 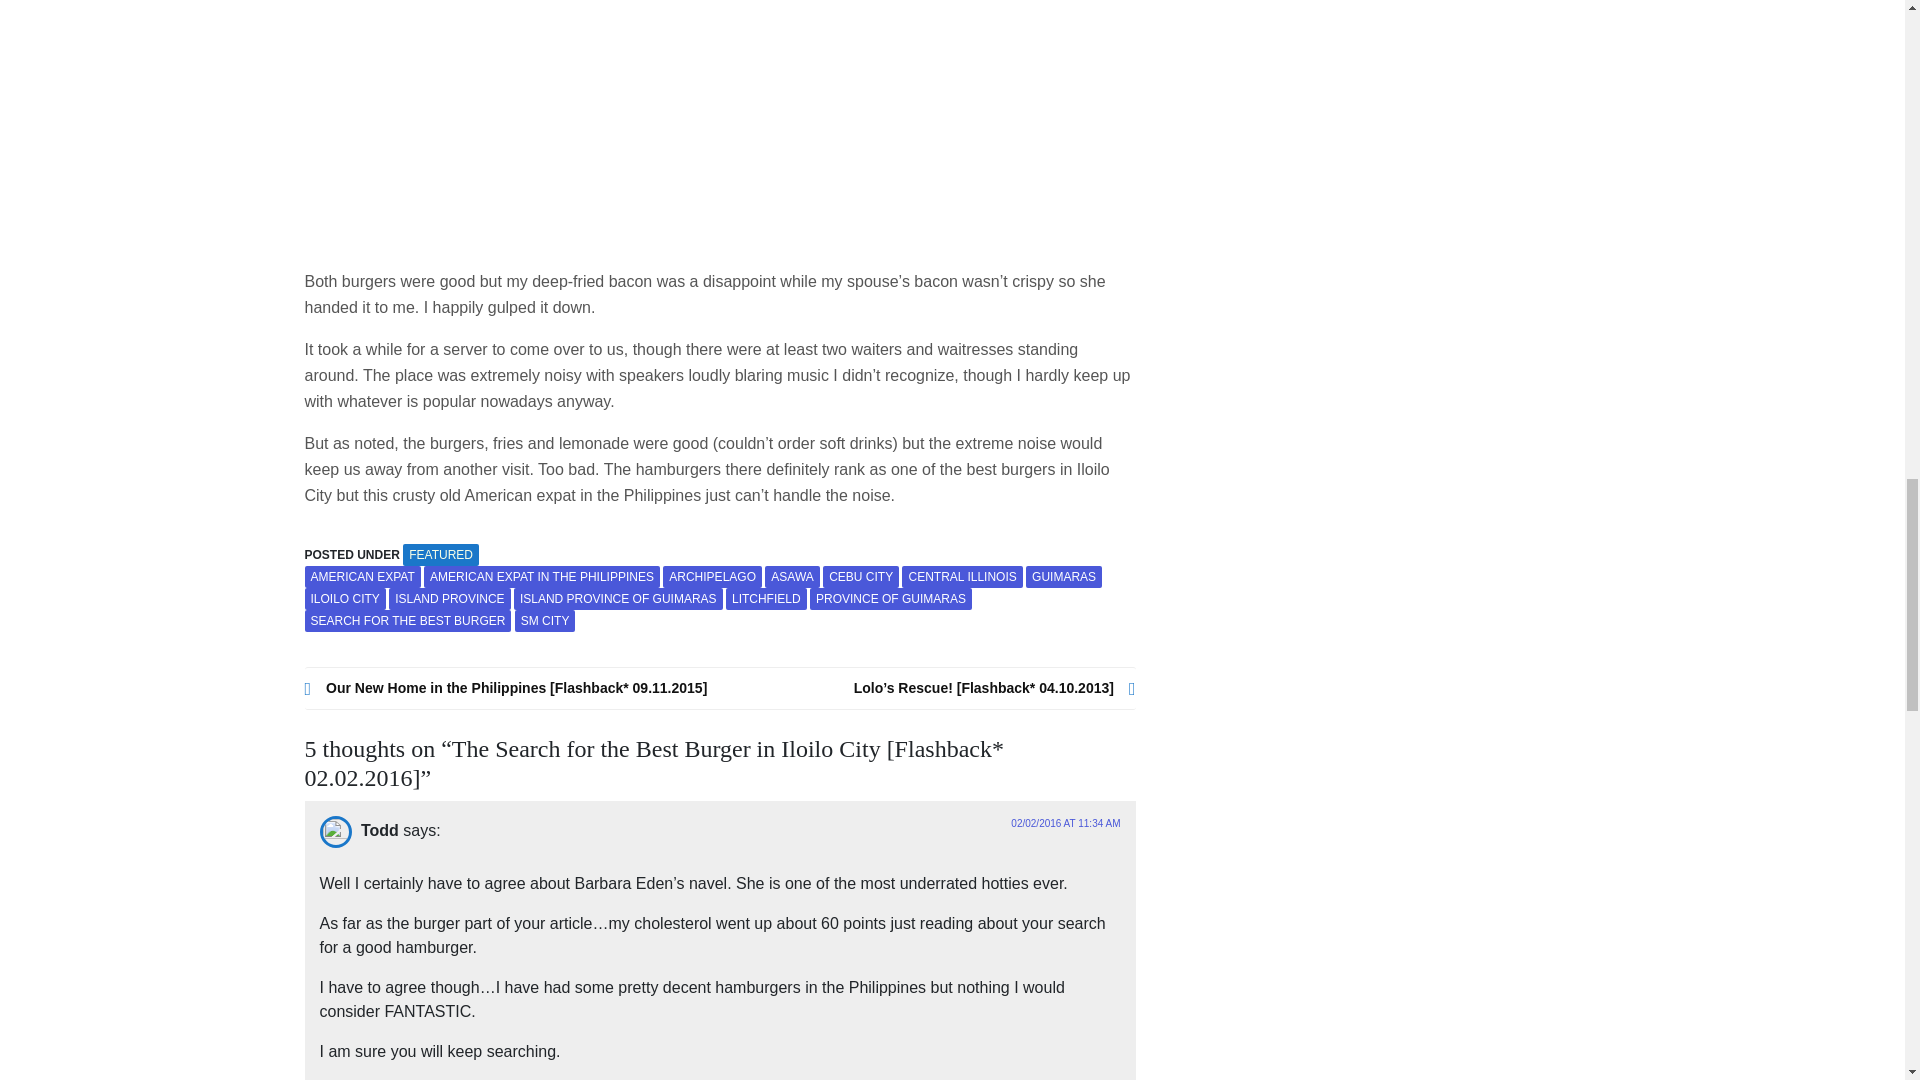 What do you see at coordinates (618, 598) in the screenshot?
I see `ISLAND PROVINCE OF GUIMARAS` at bounding box center [618, 598].